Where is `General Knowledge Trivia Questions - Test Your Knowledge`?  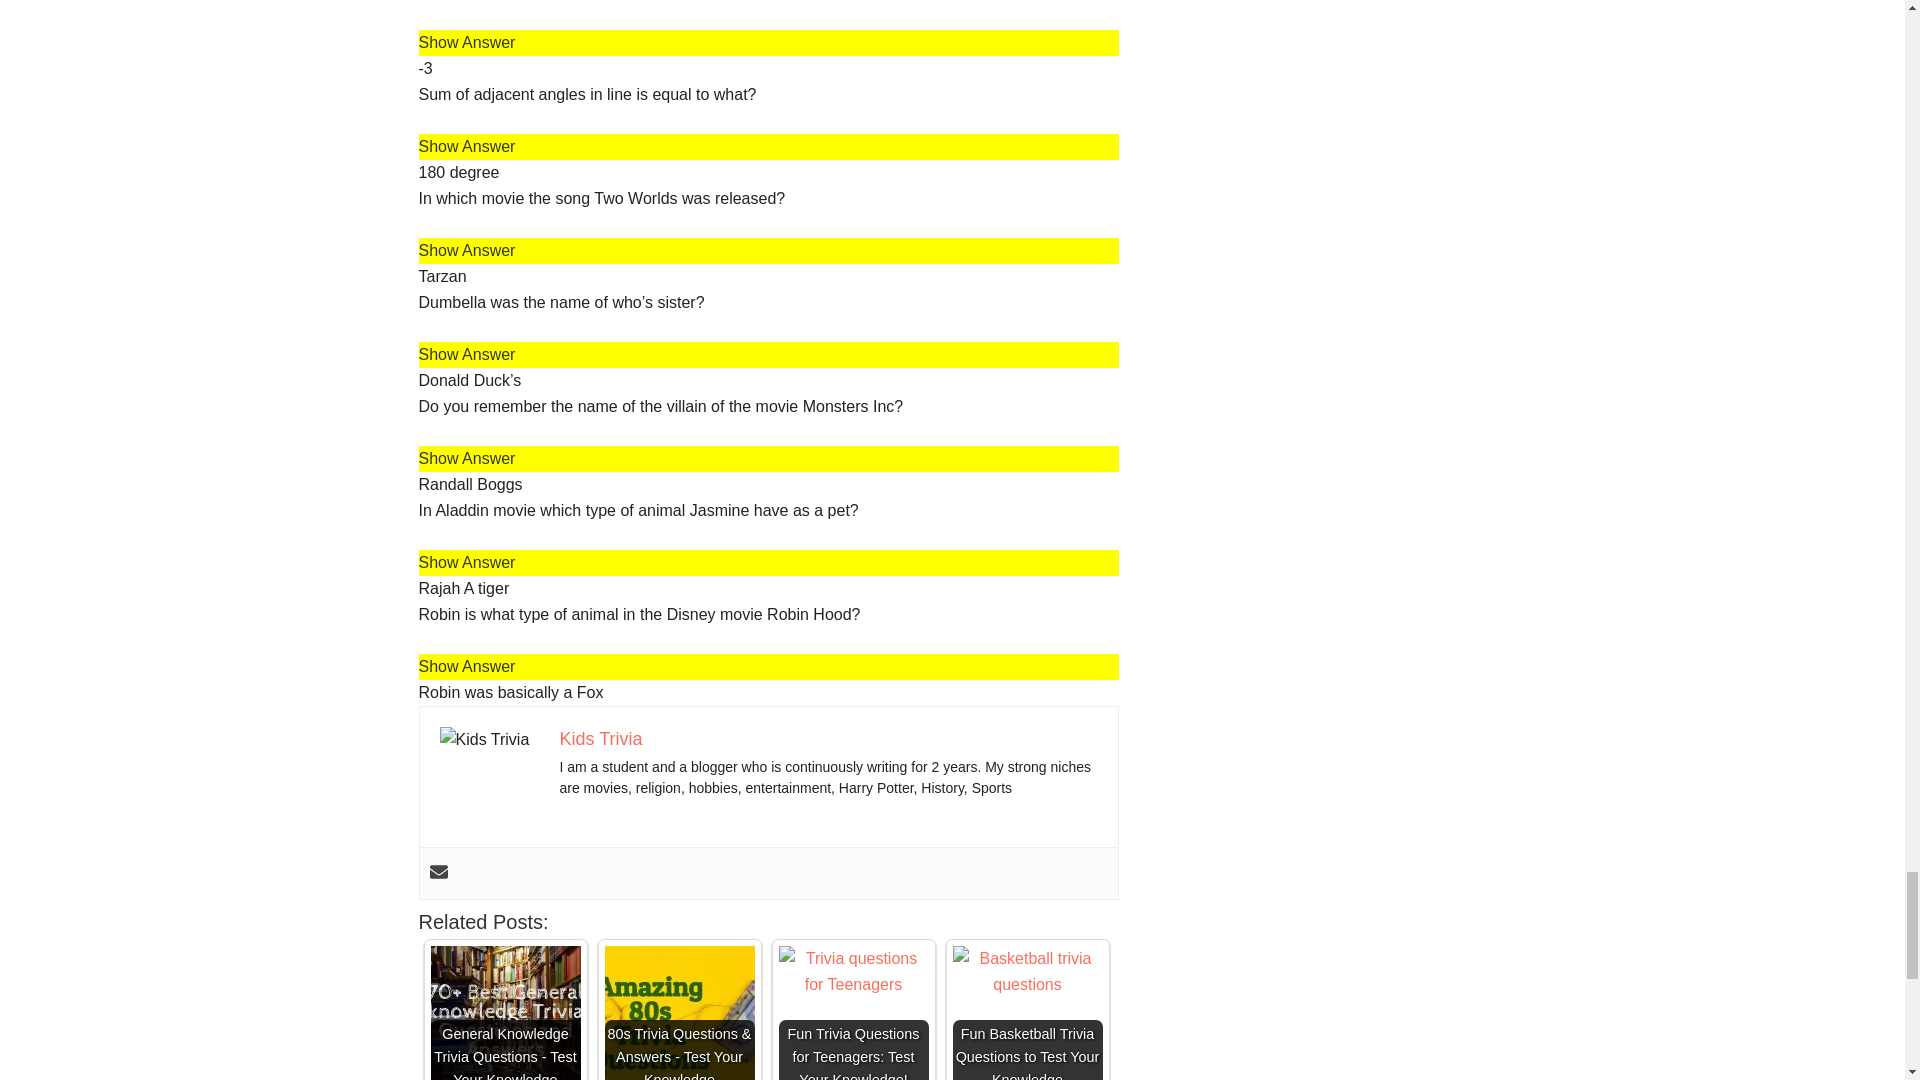 General Knowledge Trivia Questions - Test Your Knowledge is located at coordinates (504, 1013).